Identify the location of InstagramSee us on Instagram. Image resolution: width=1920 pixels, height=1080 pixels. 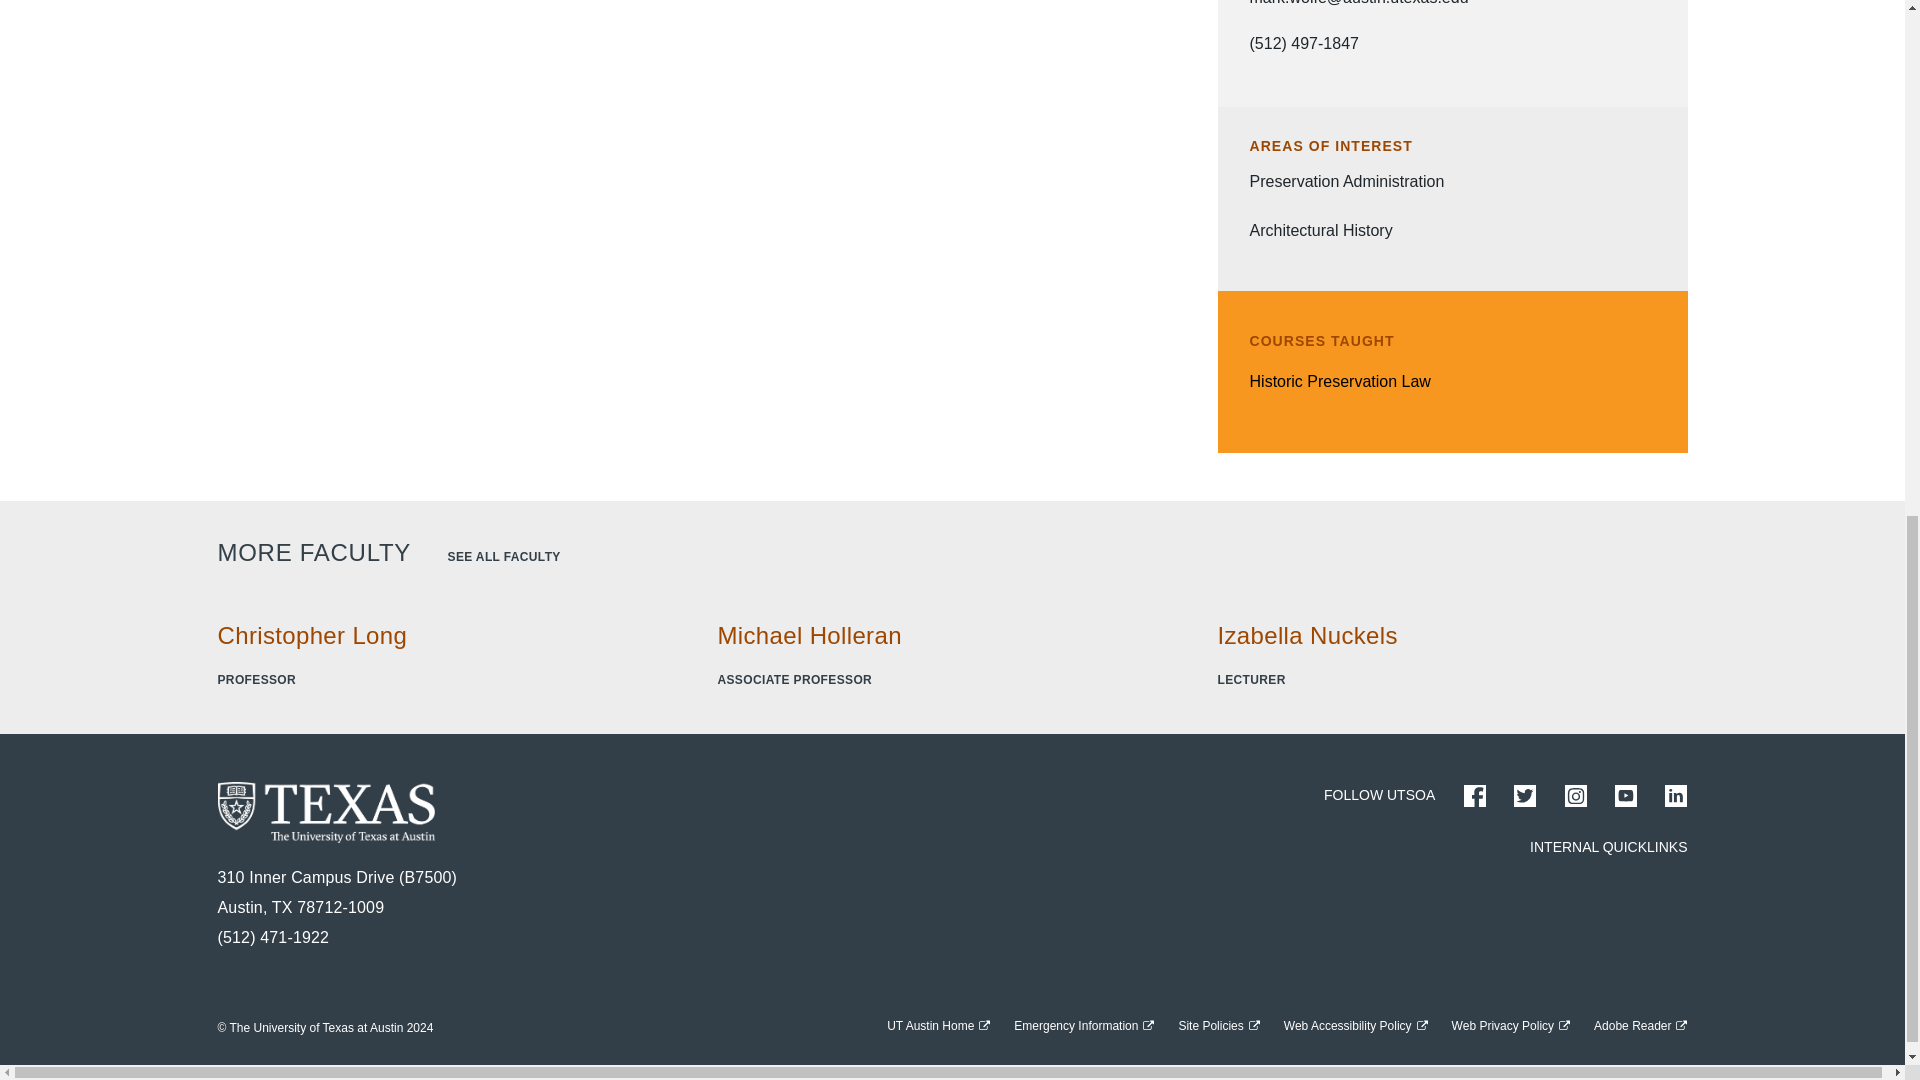
(1576, 796).